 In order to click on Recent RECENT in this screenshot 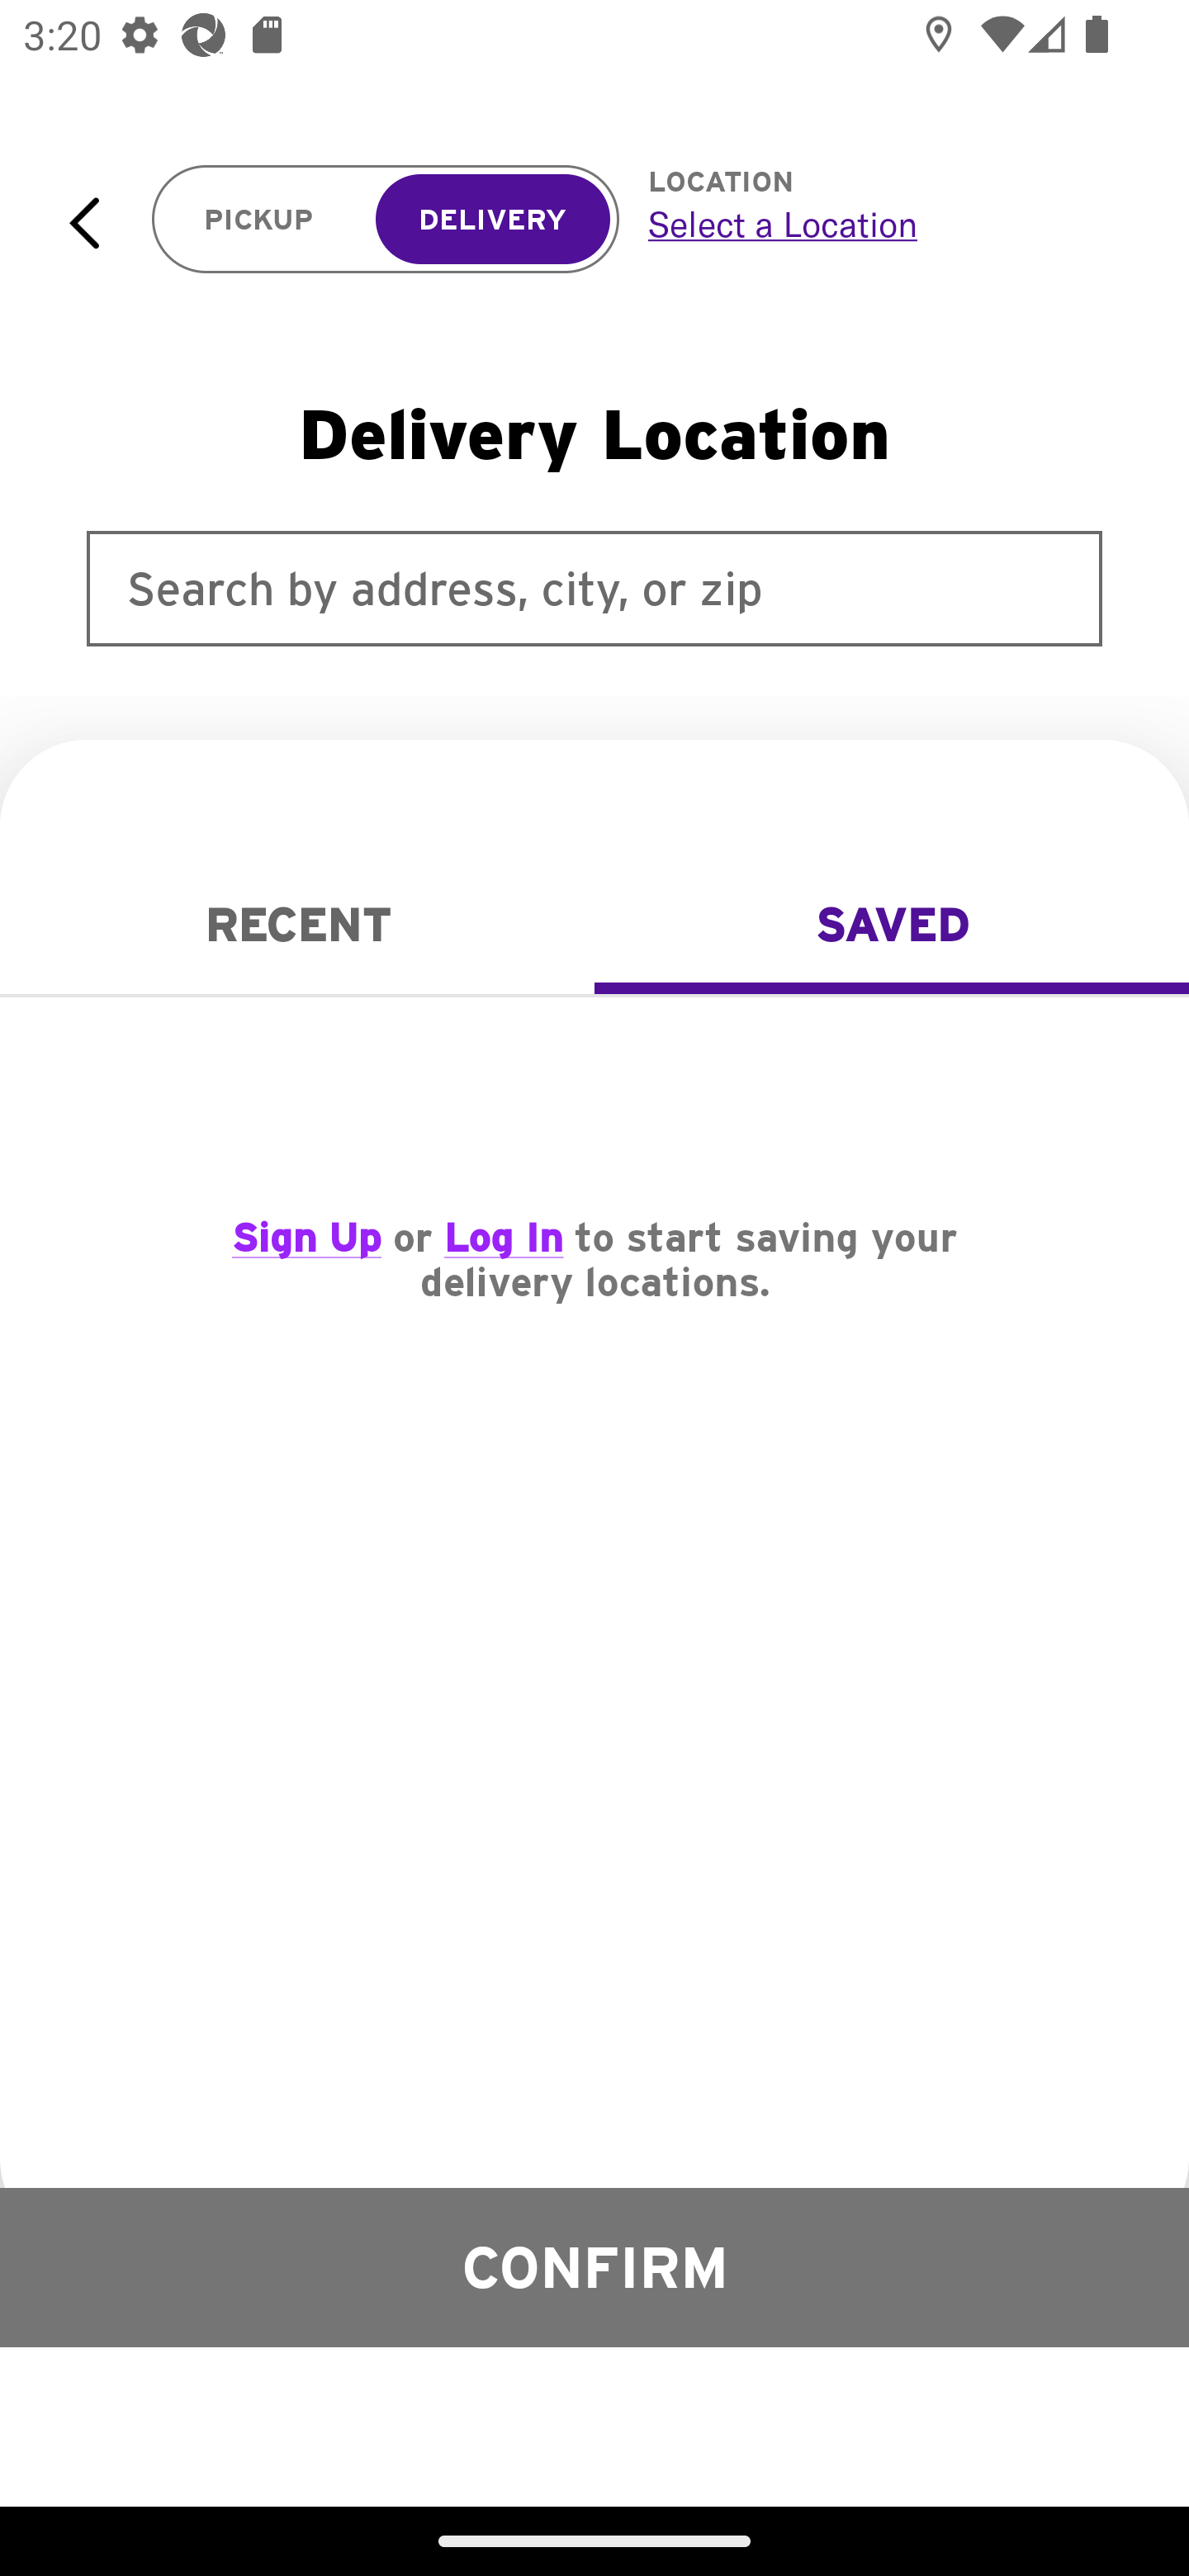, I will do `click(297, 925)`.